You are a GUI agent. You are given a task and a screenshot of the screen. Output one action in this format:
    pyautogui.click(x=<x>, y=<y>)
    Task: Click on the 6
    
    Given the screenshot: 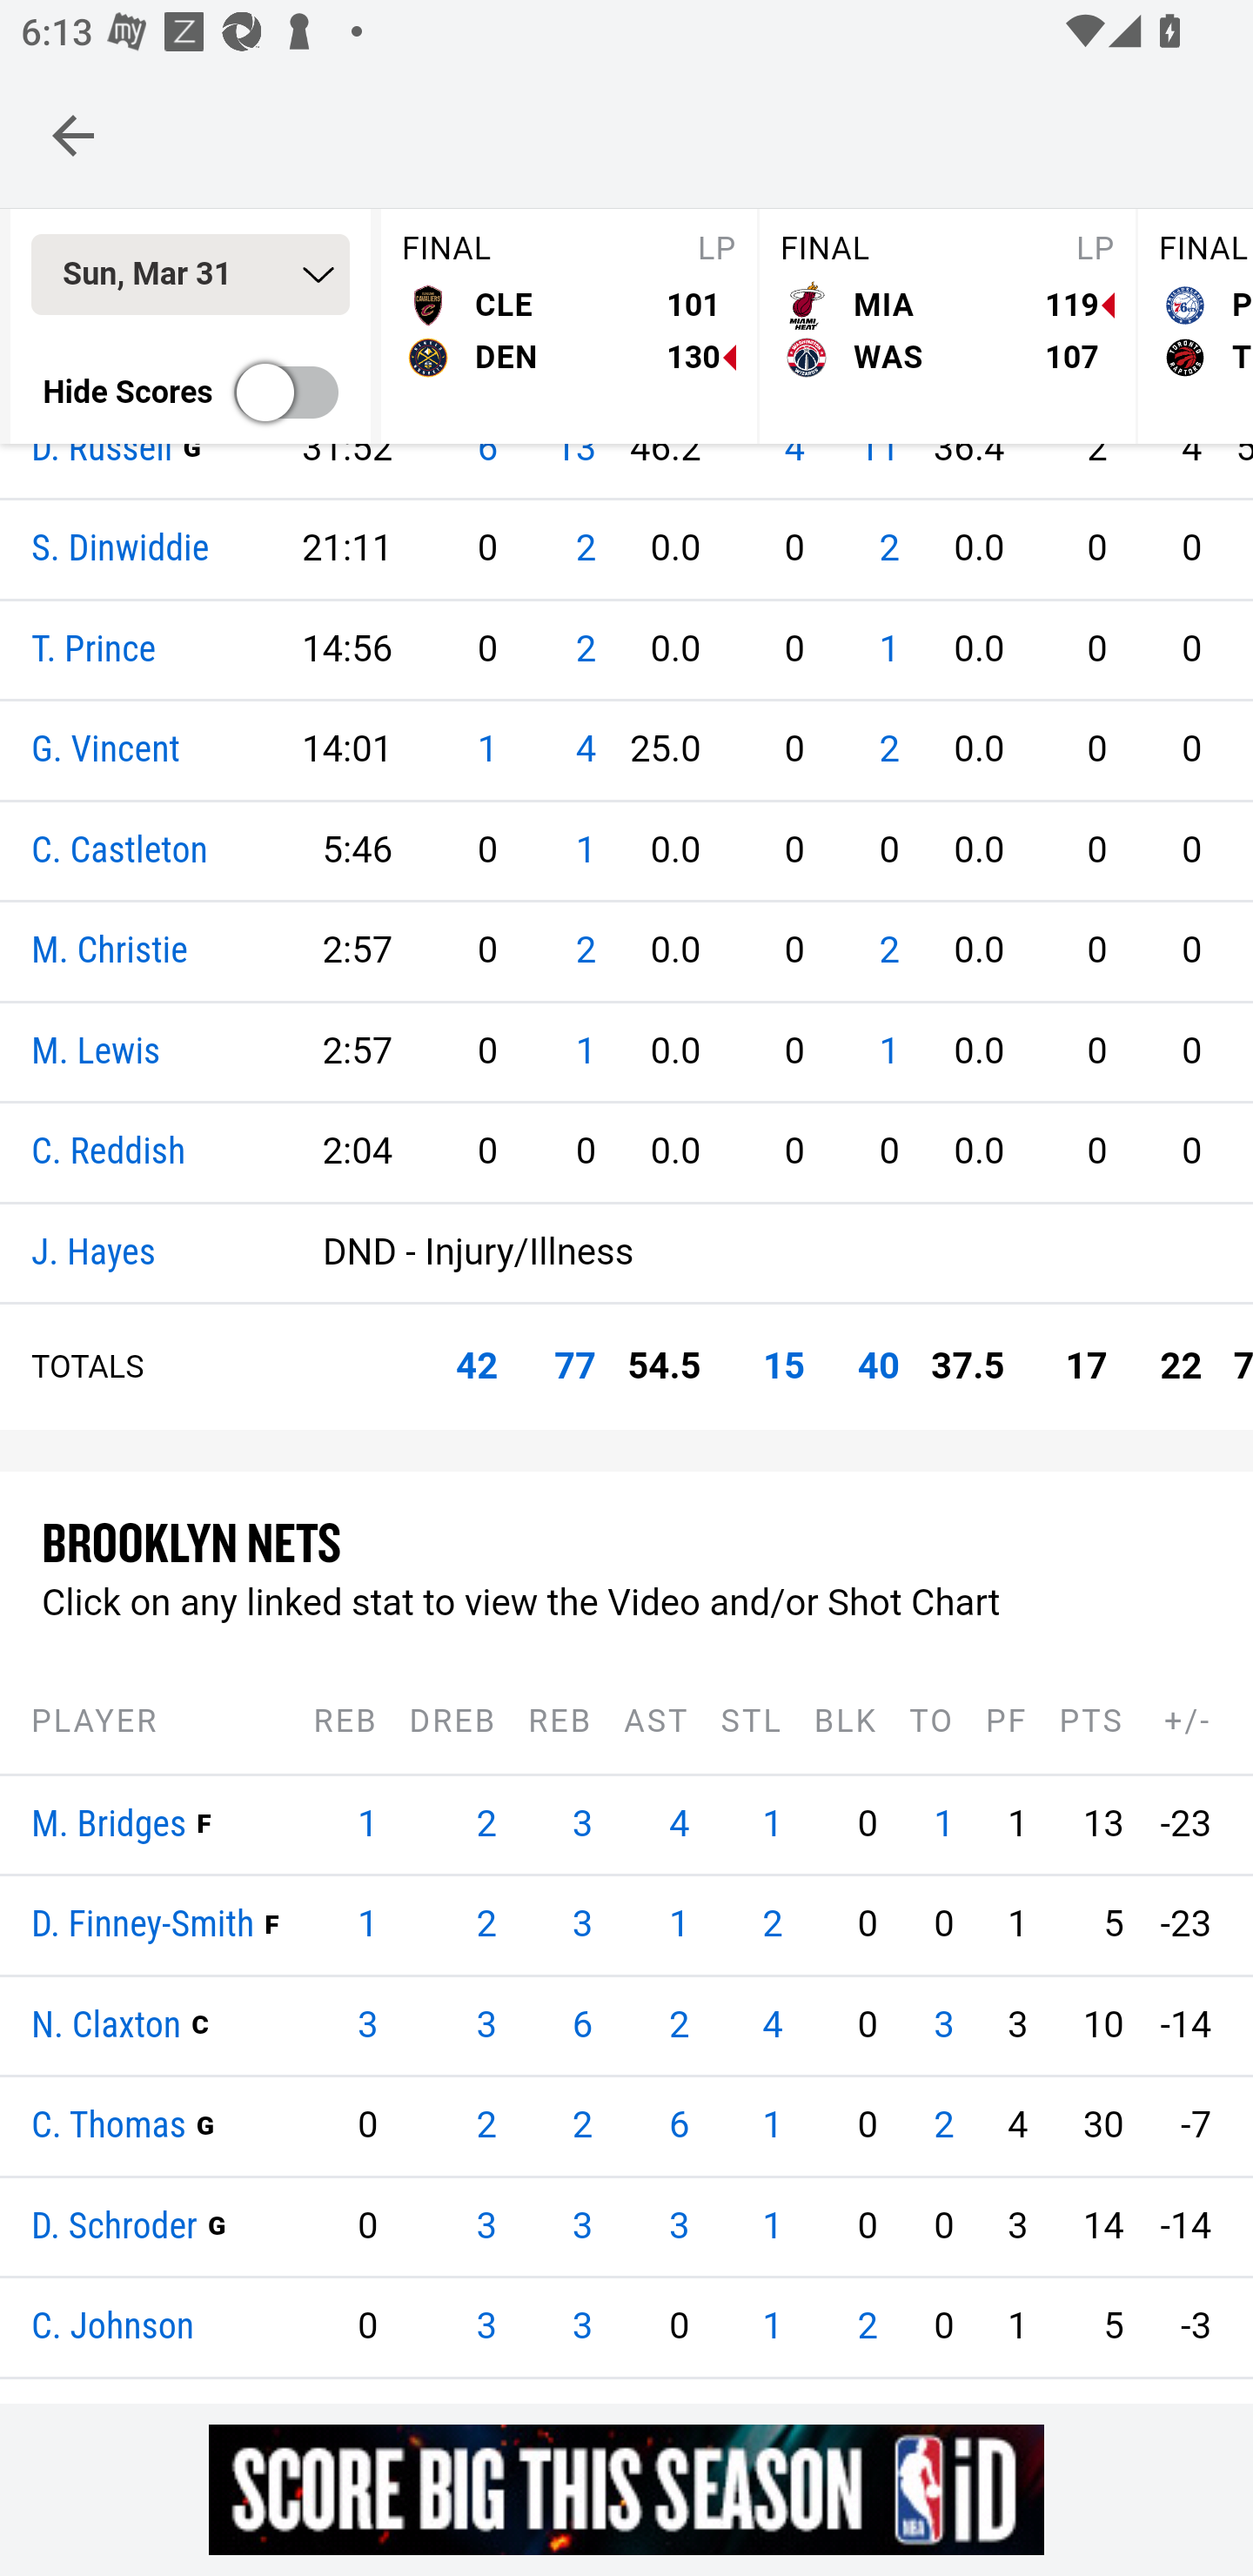 What is the action you would take?
    pyautogui.click(x=583, y=2026)
    